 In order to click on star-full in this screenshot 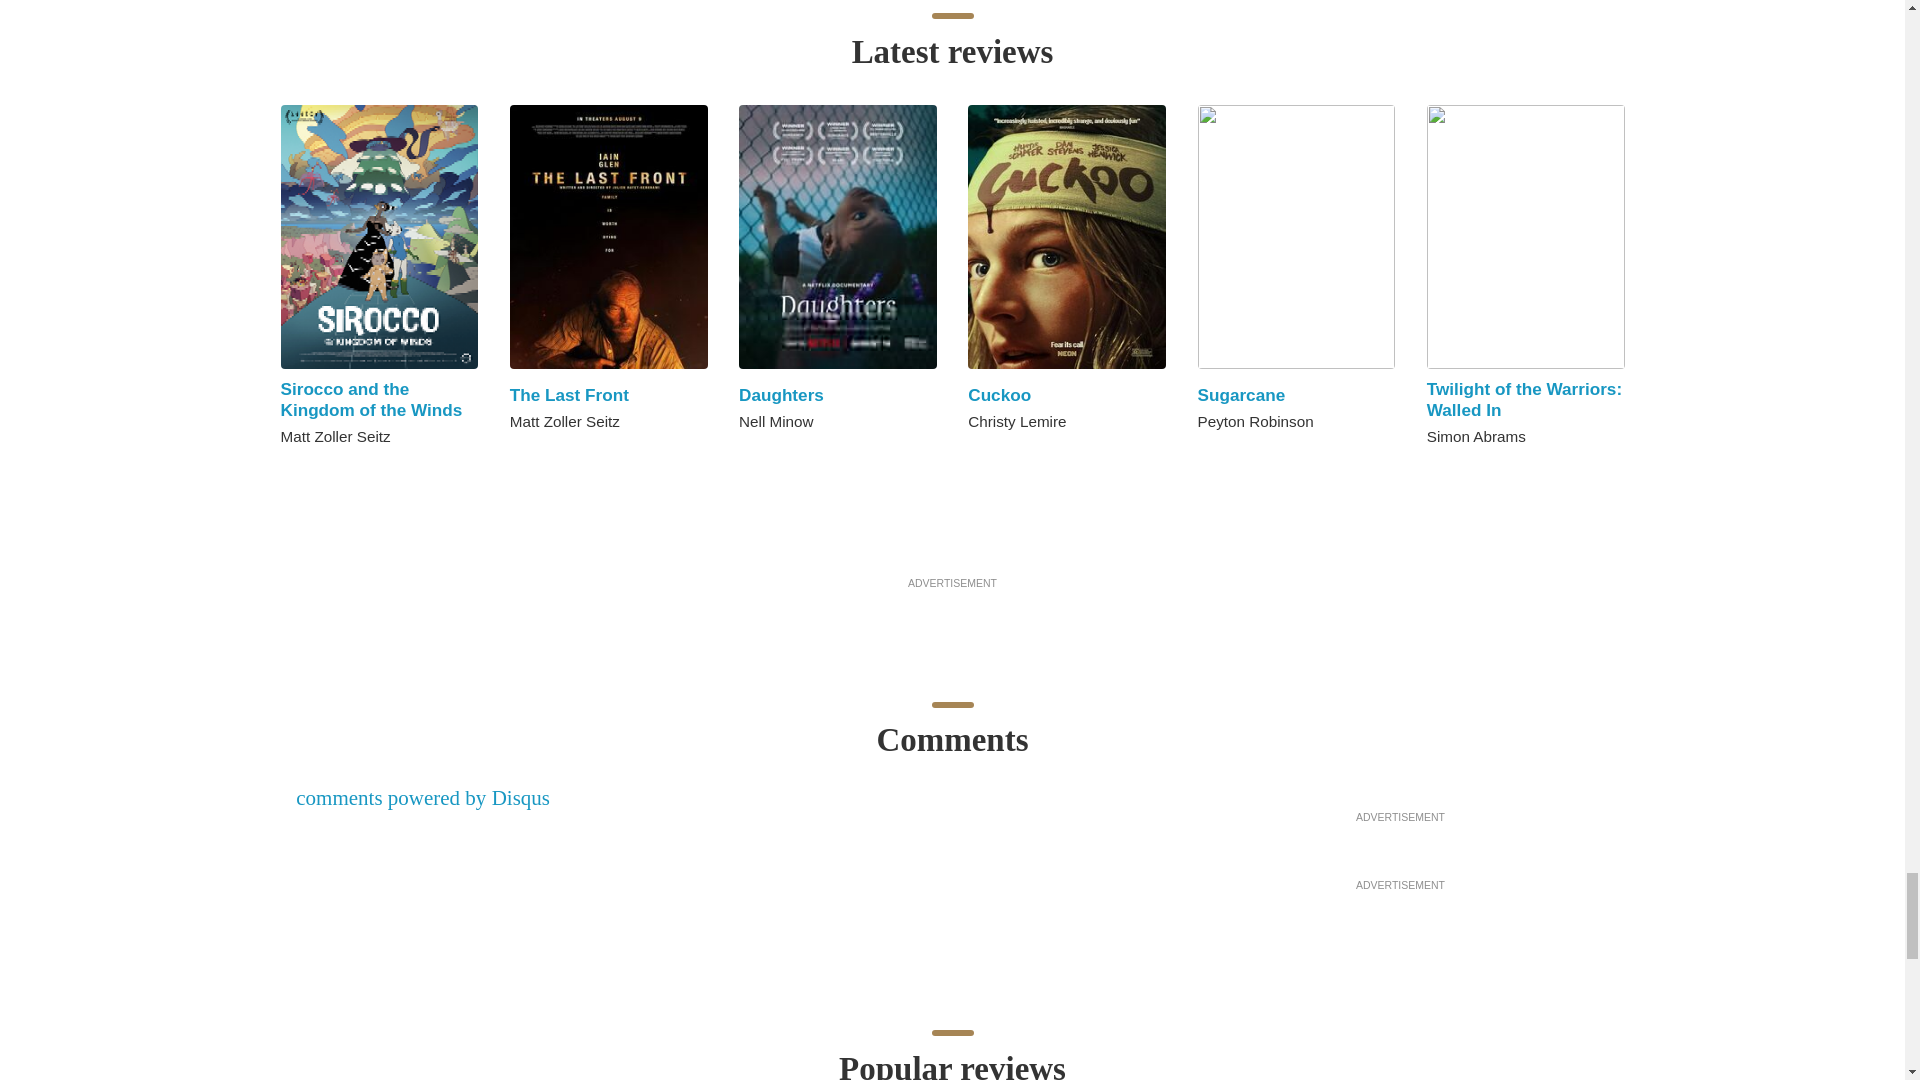, I will do `click(352, 472)`.